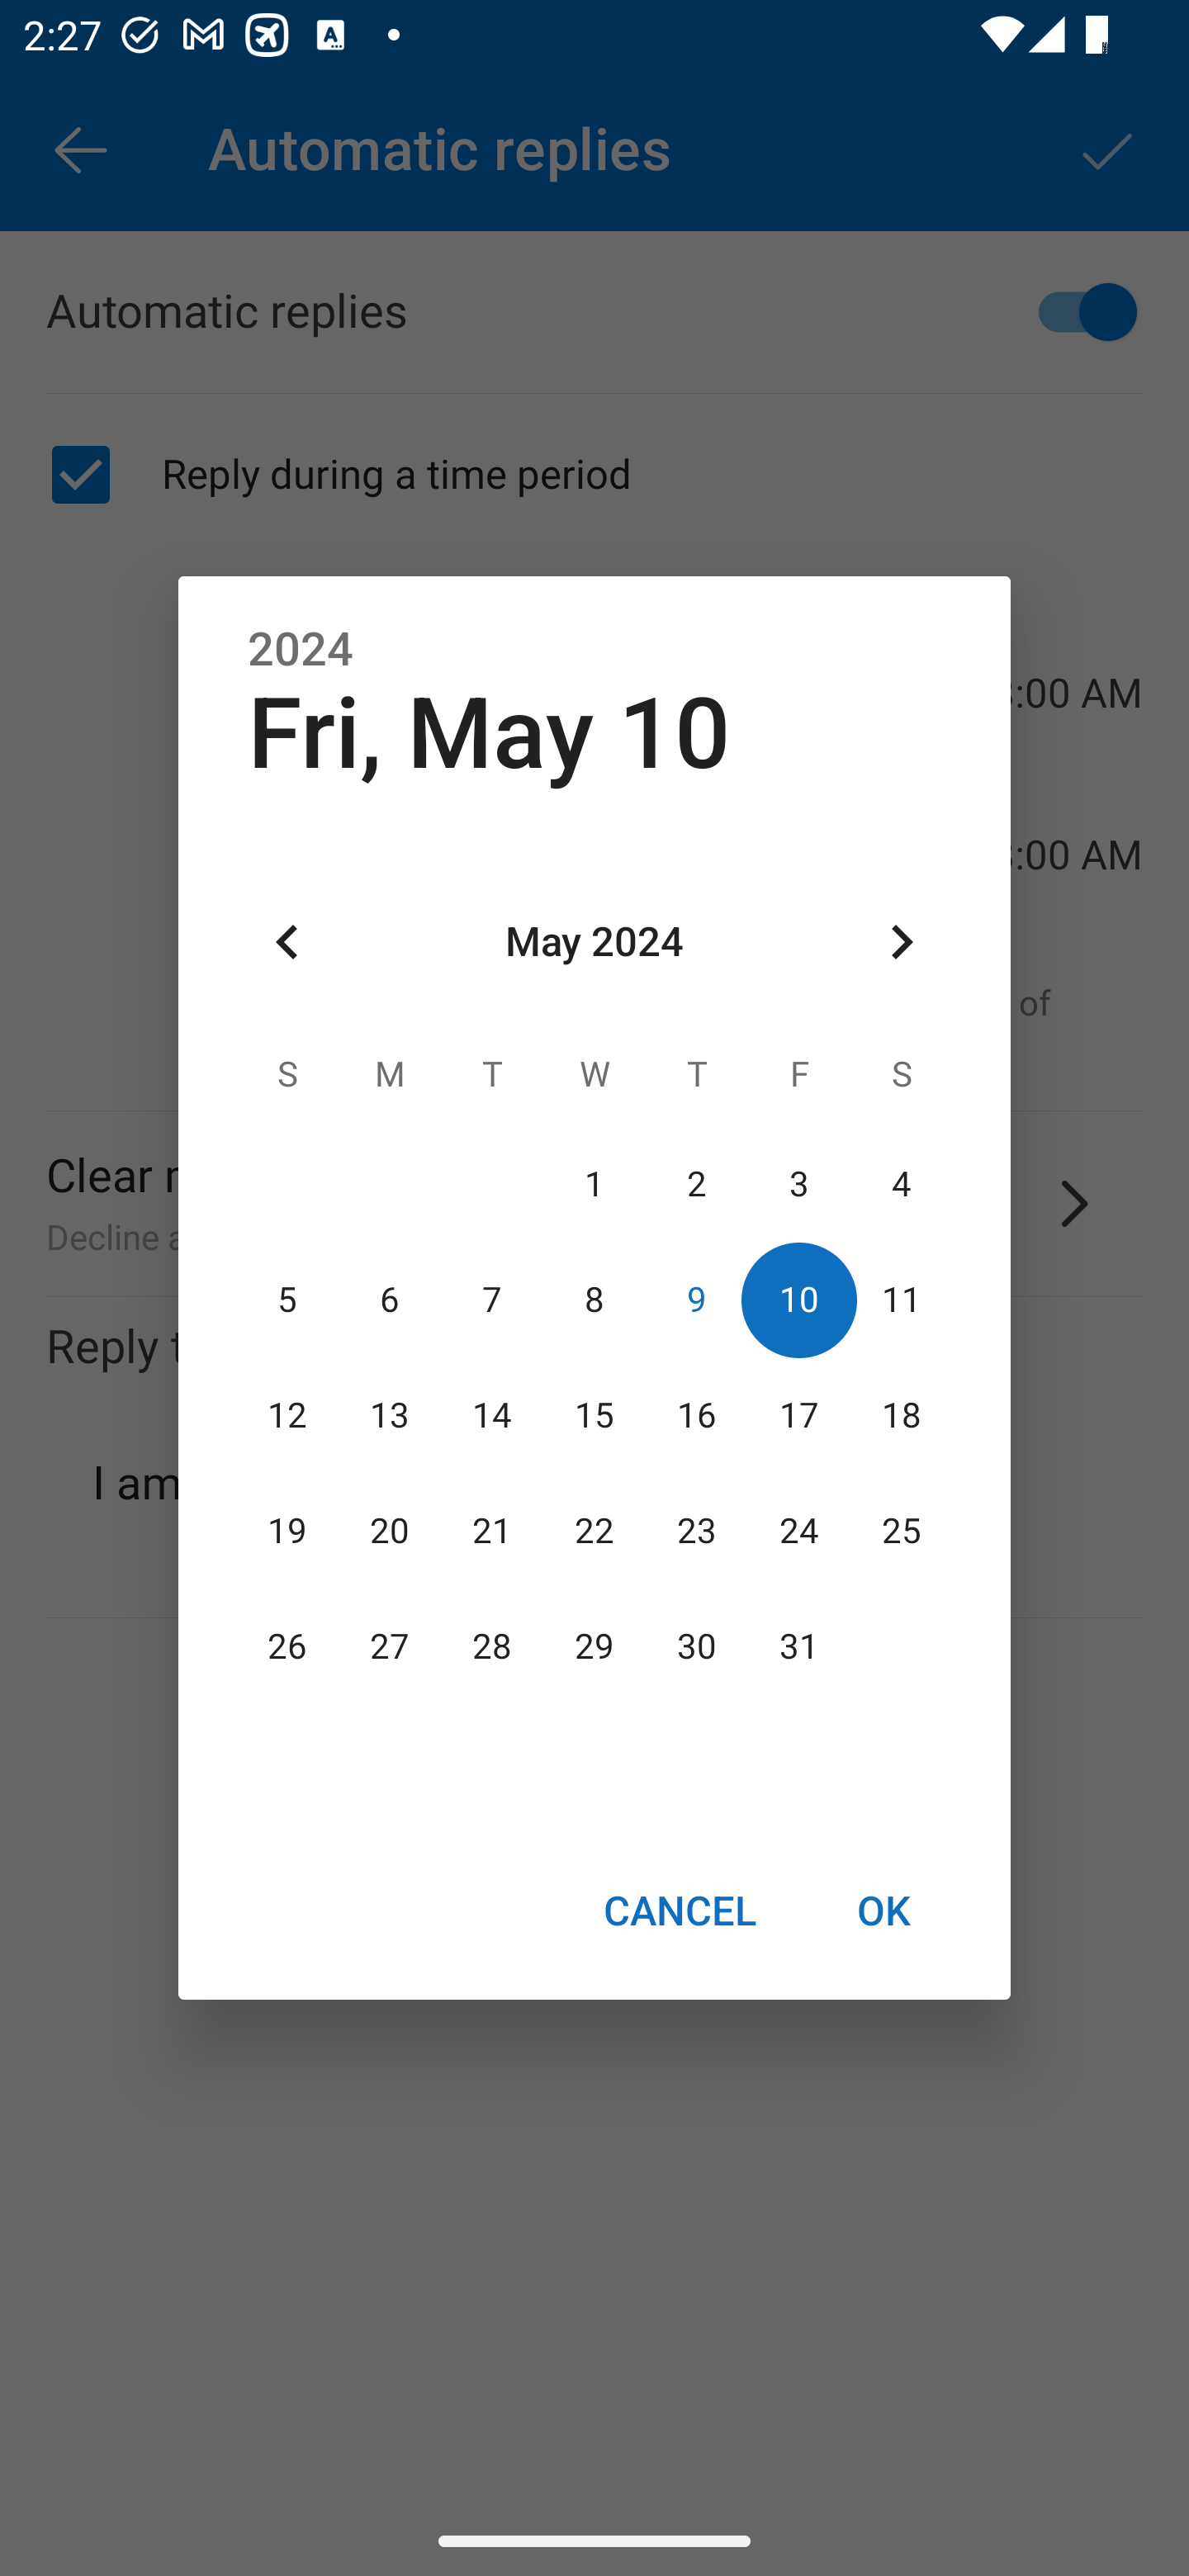 This screenshot has height=2576, width=1189. Describe the element at coordinates (594, 1300) in the screenshot. I see `8 08 May 2024` at that location.